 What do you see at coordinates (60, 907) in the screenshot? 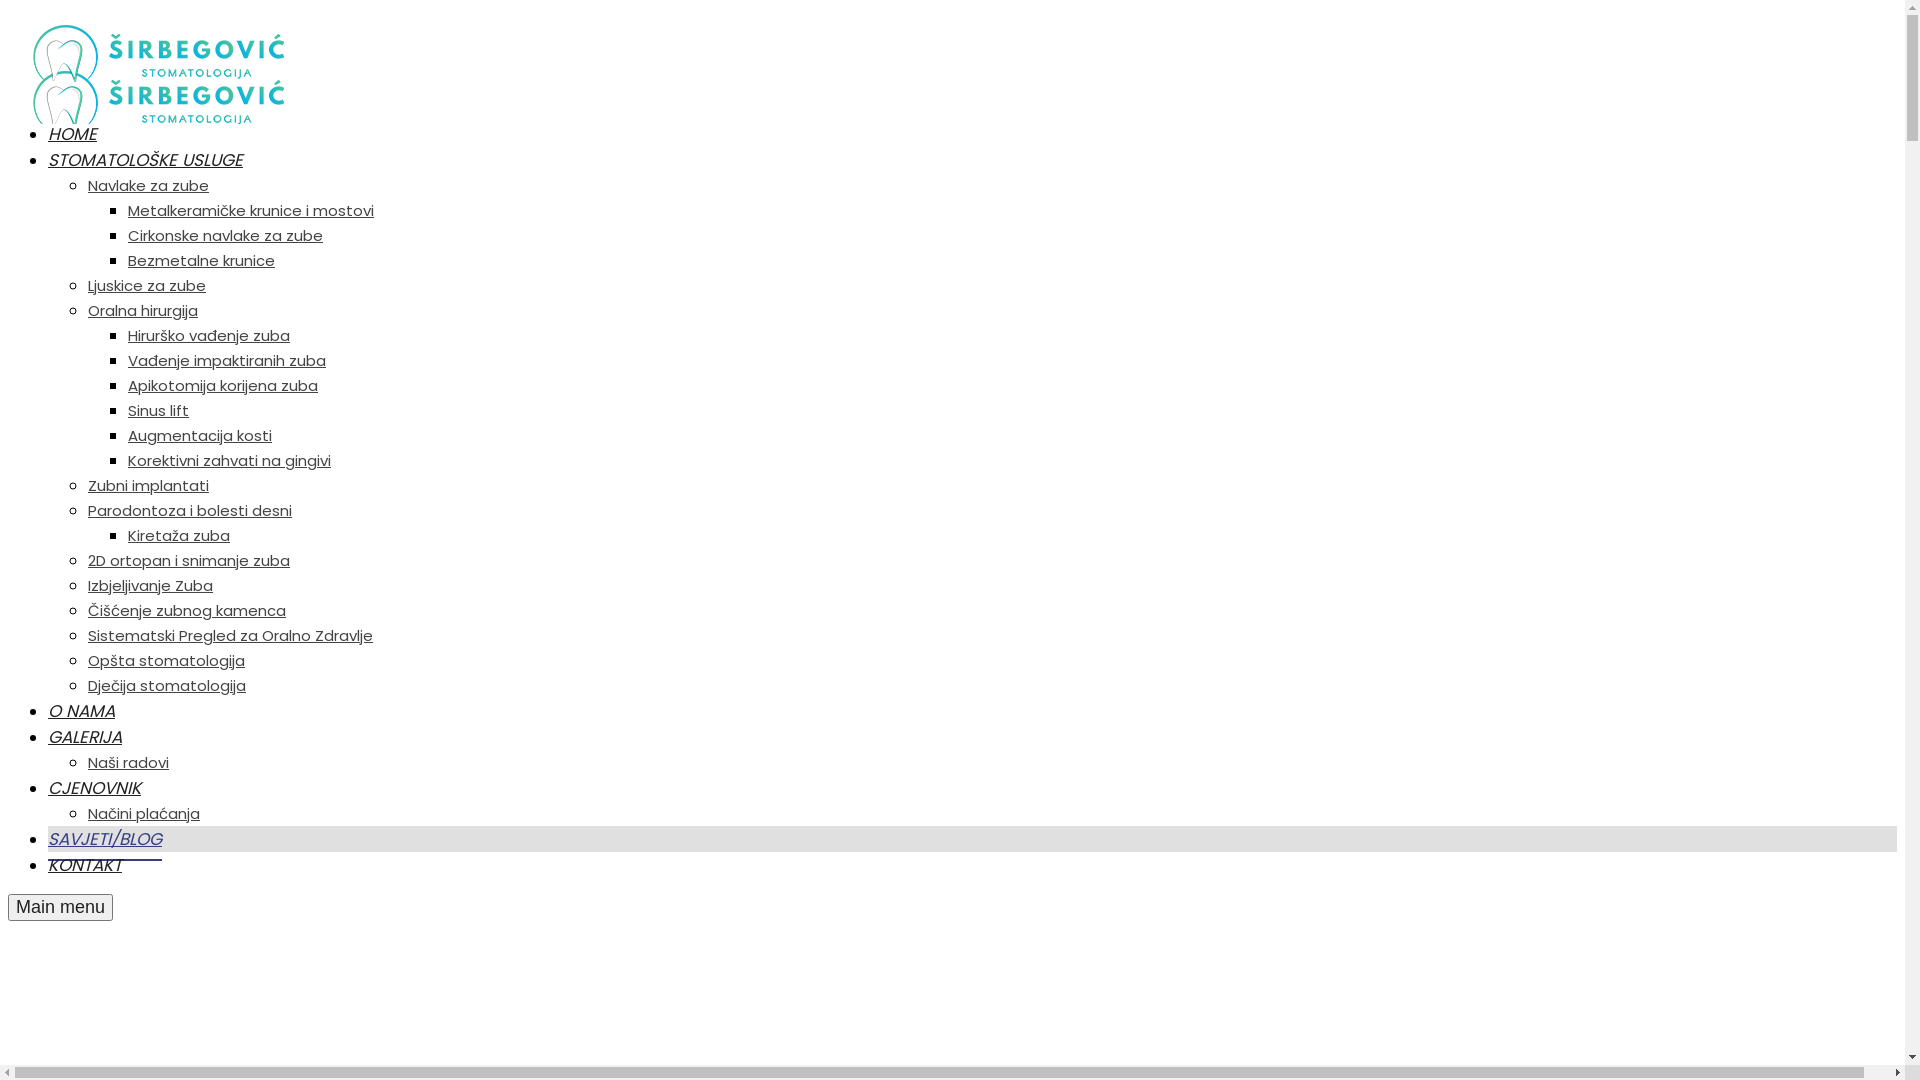
I see `Main menu` at bounding box center [60, 907].